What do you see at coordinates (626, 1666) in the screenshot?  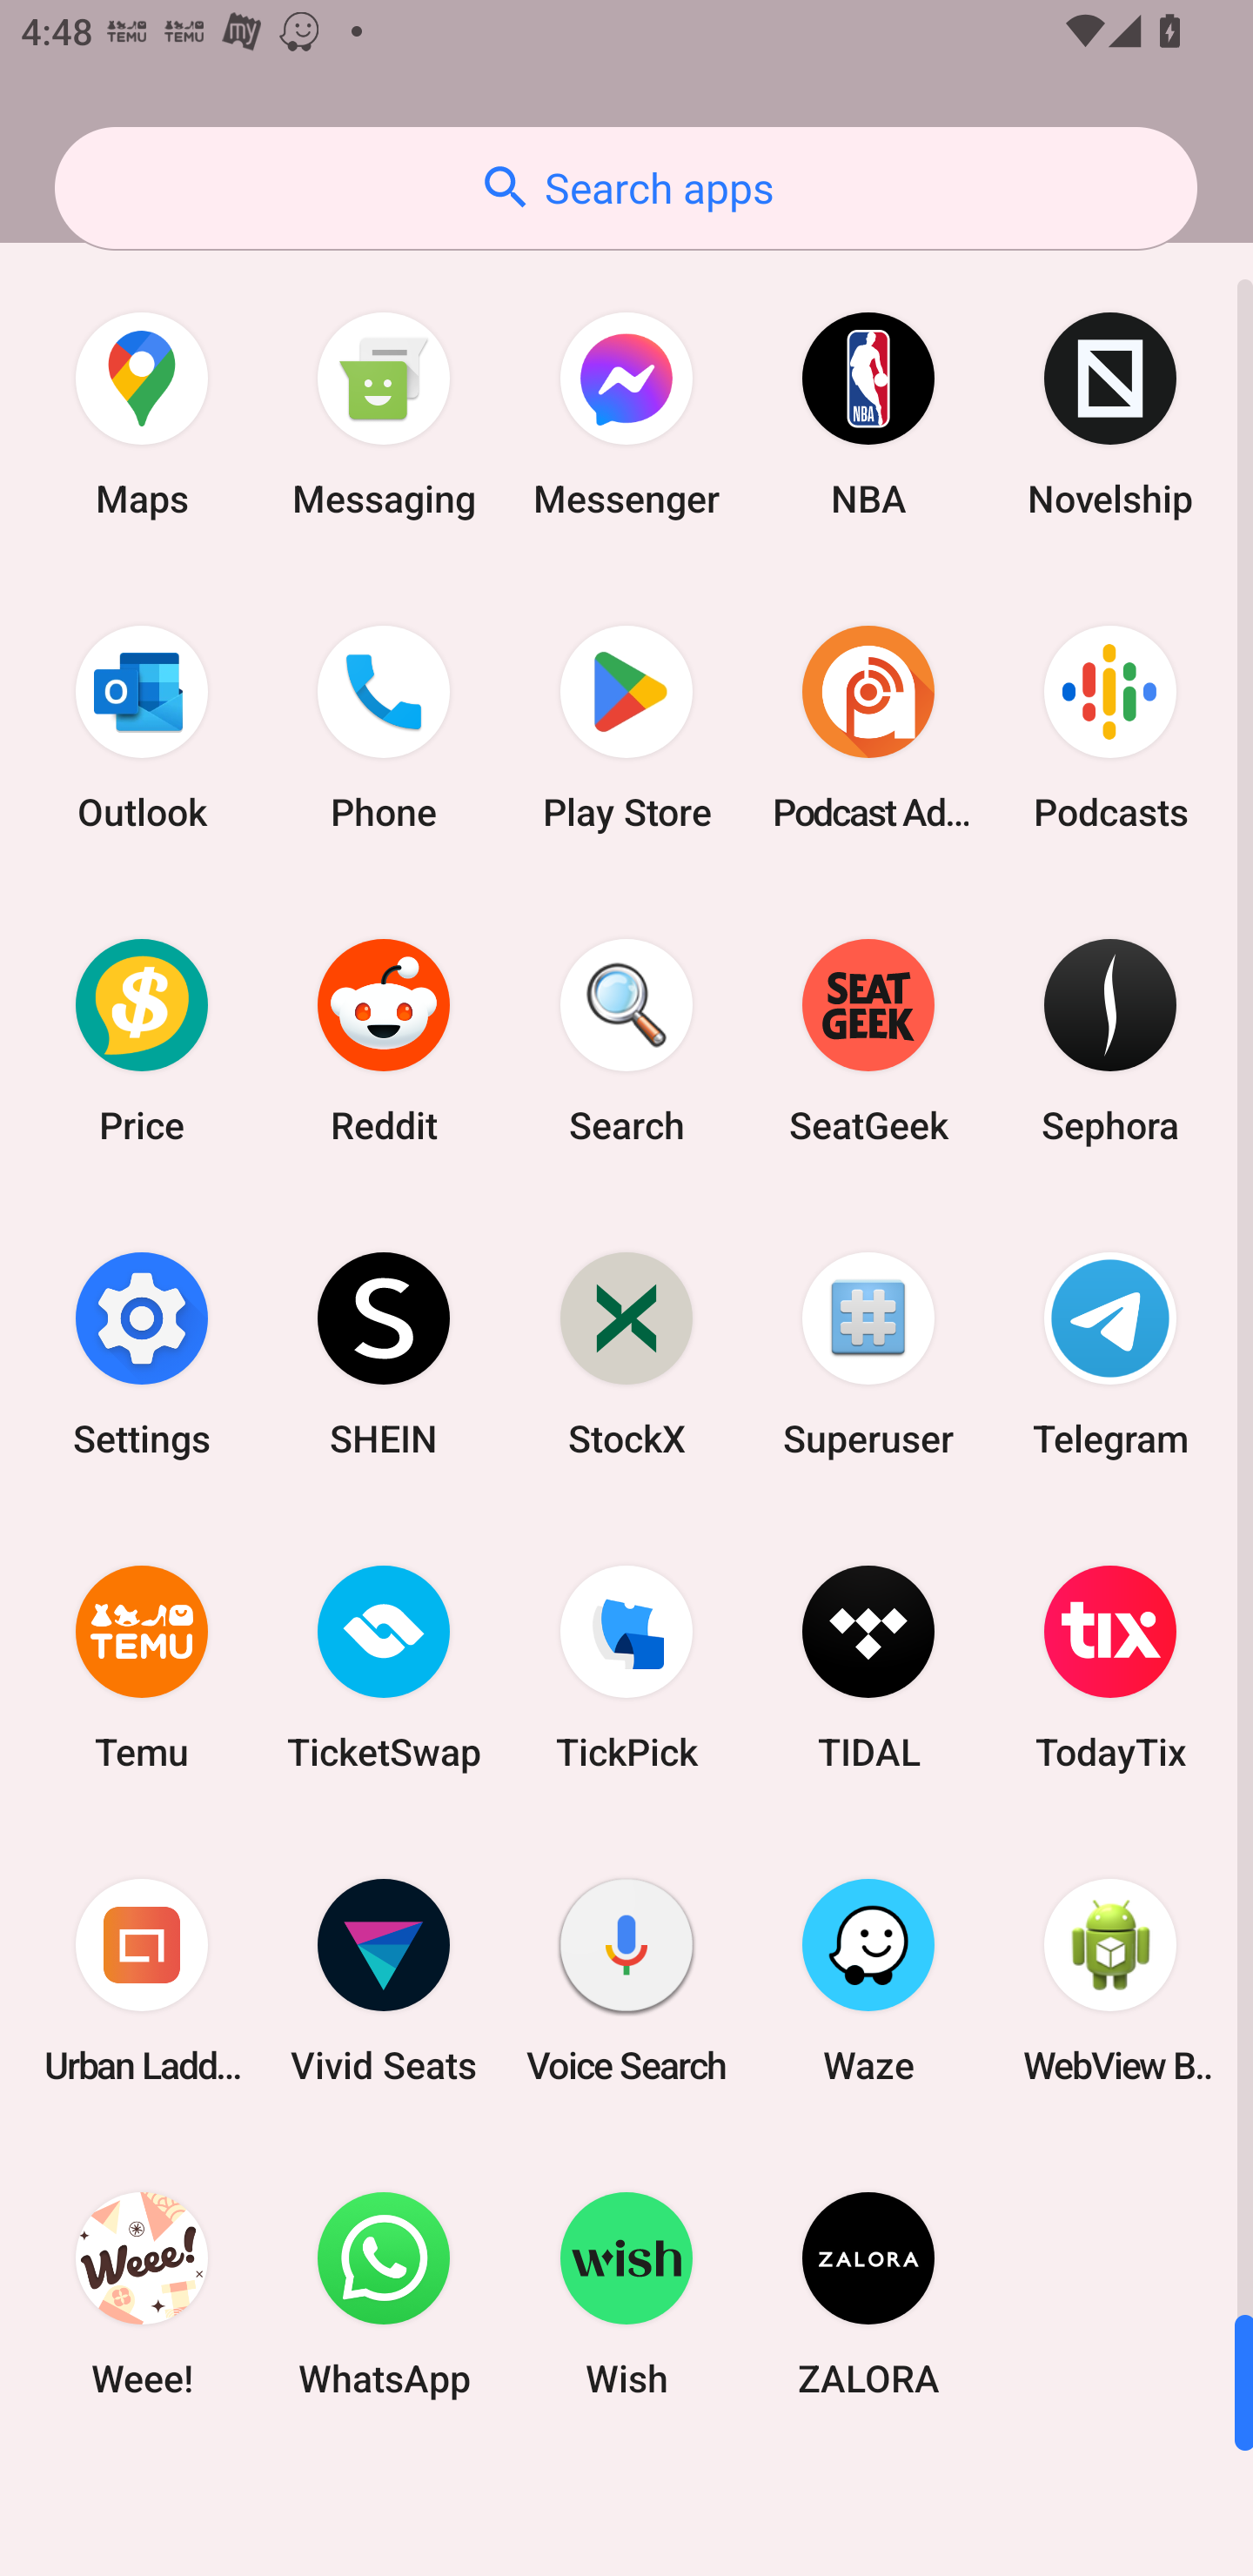 I see `TickPick` at bounding box center [626, 1666].